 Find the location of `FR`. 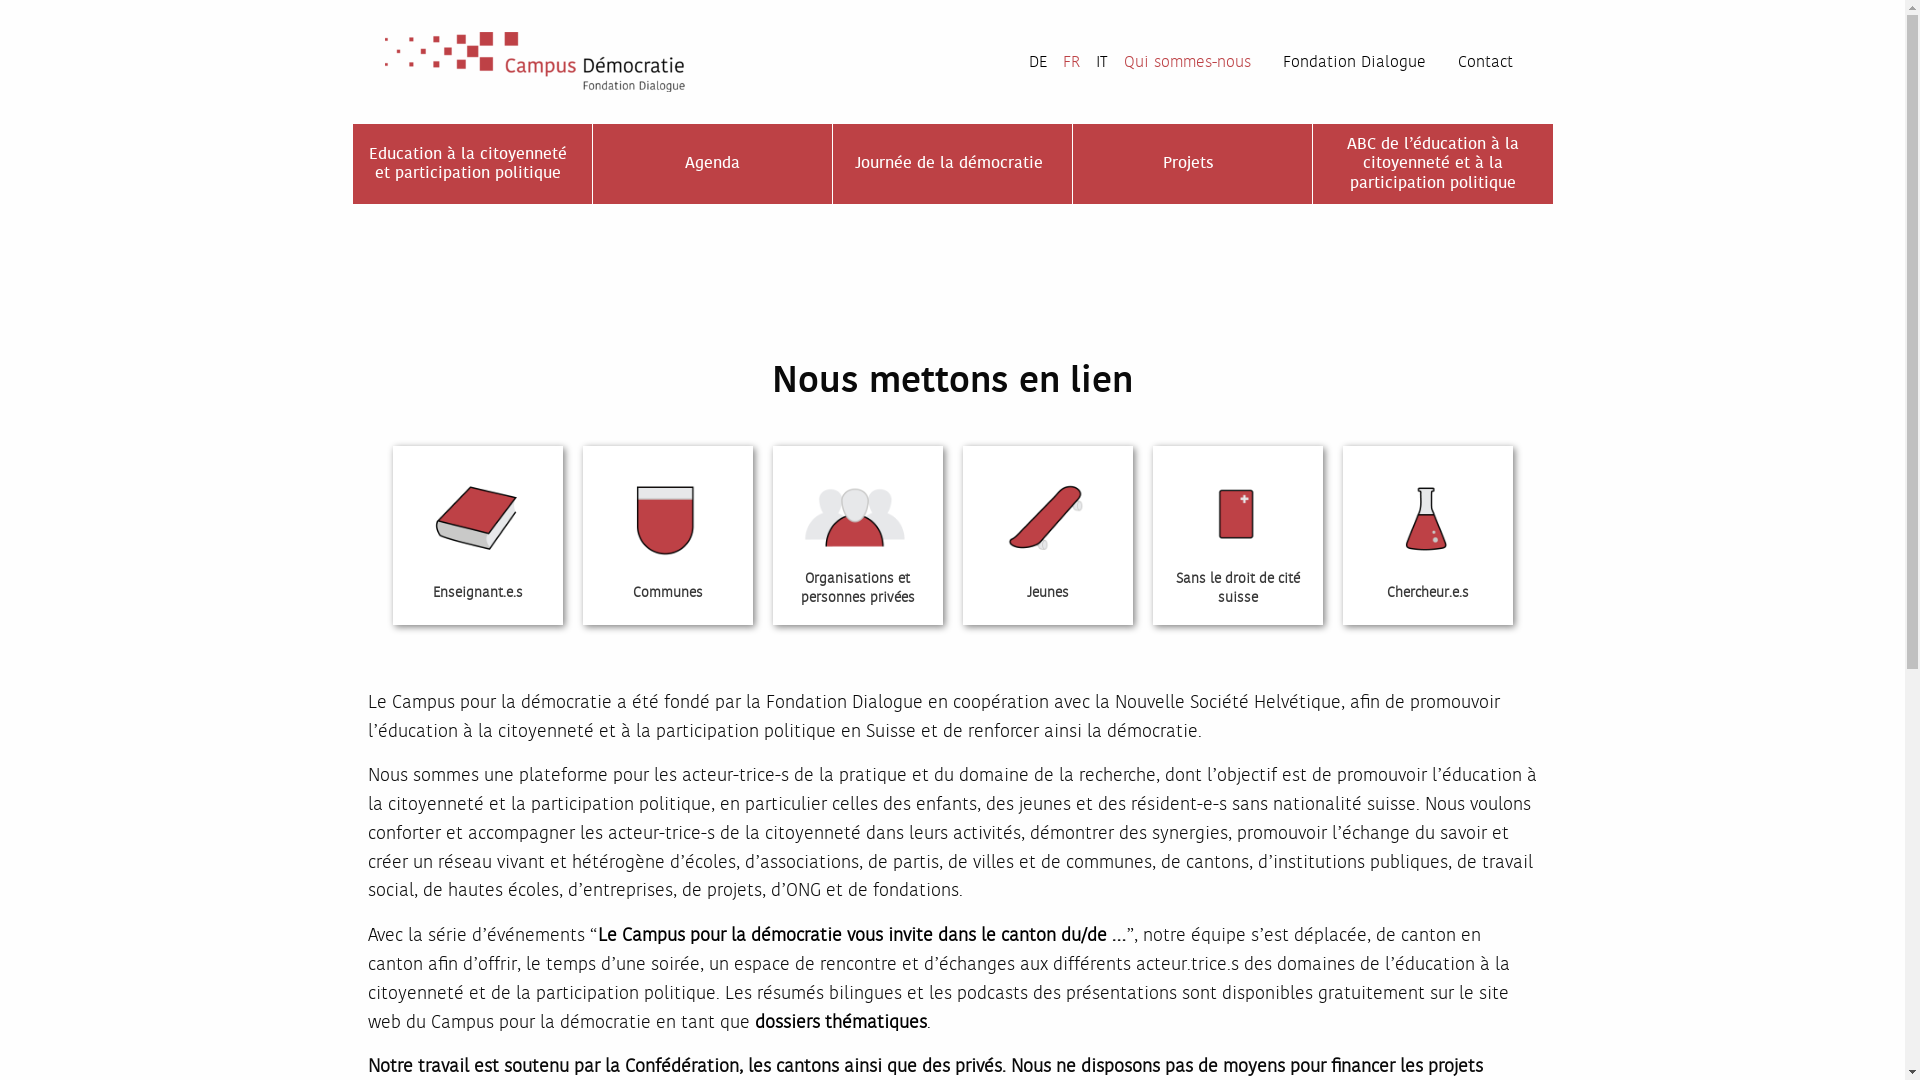

FR is located at coordinates (1070, 62).